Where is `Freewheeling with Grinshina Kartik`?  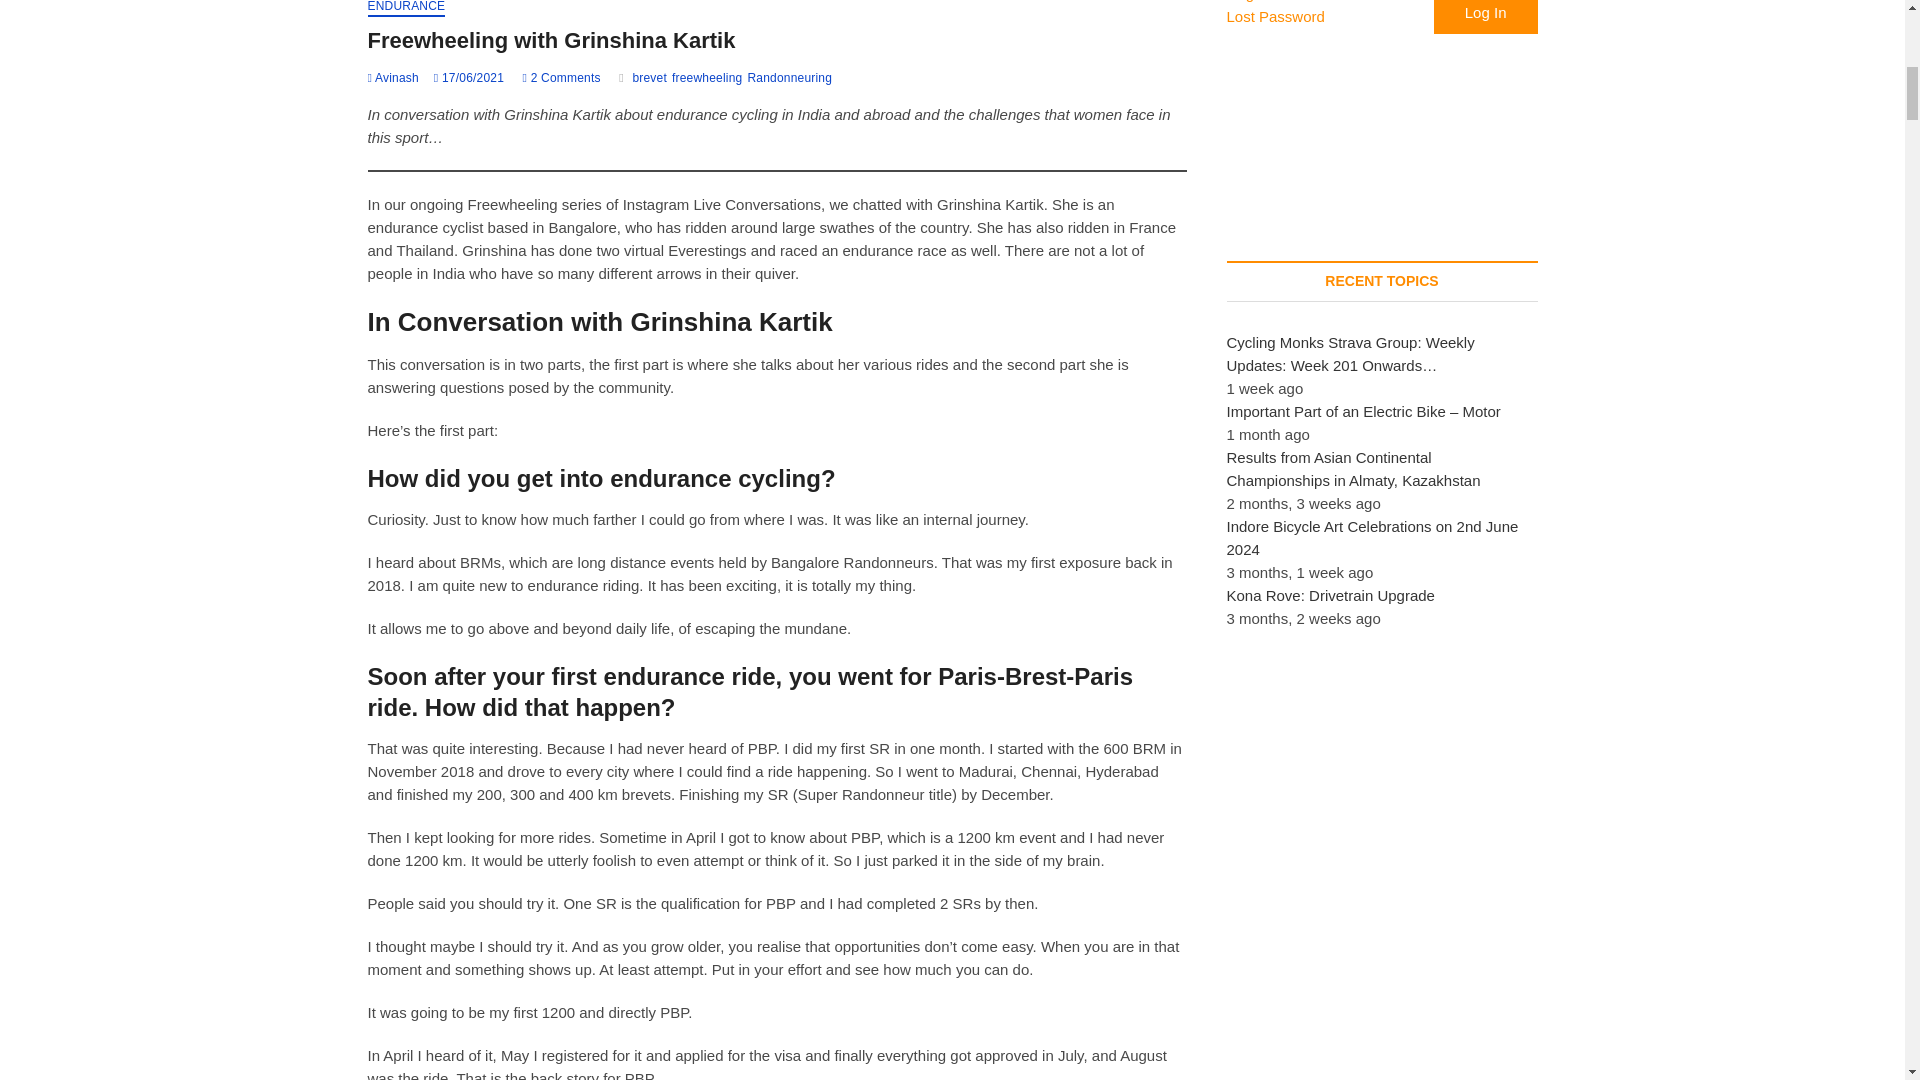
Freewheeling with Grinshina Kartik is located at coordinates (393, 78).